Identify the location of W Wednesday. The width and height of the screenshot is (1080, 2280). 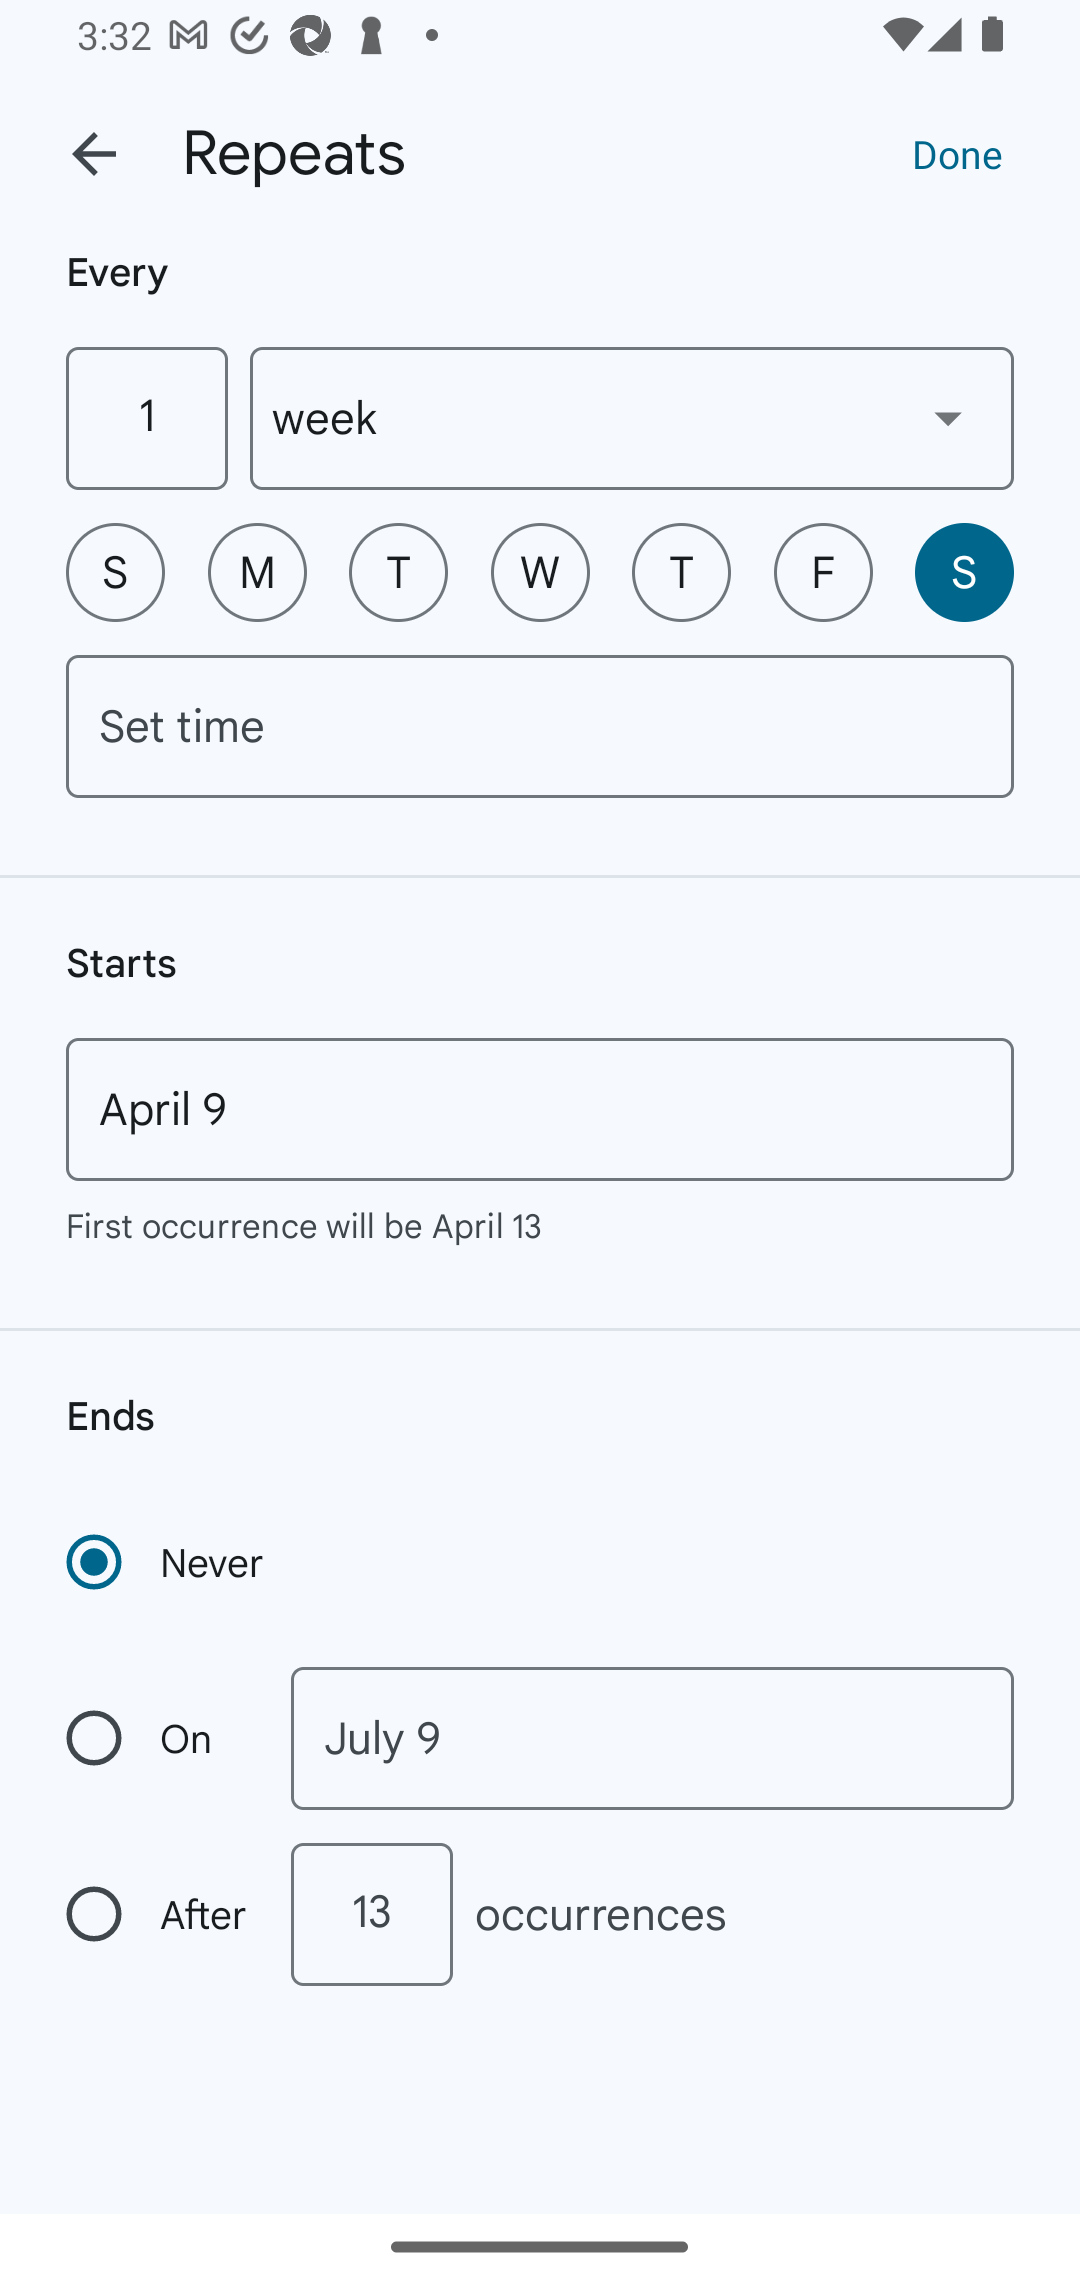
(540, 572).